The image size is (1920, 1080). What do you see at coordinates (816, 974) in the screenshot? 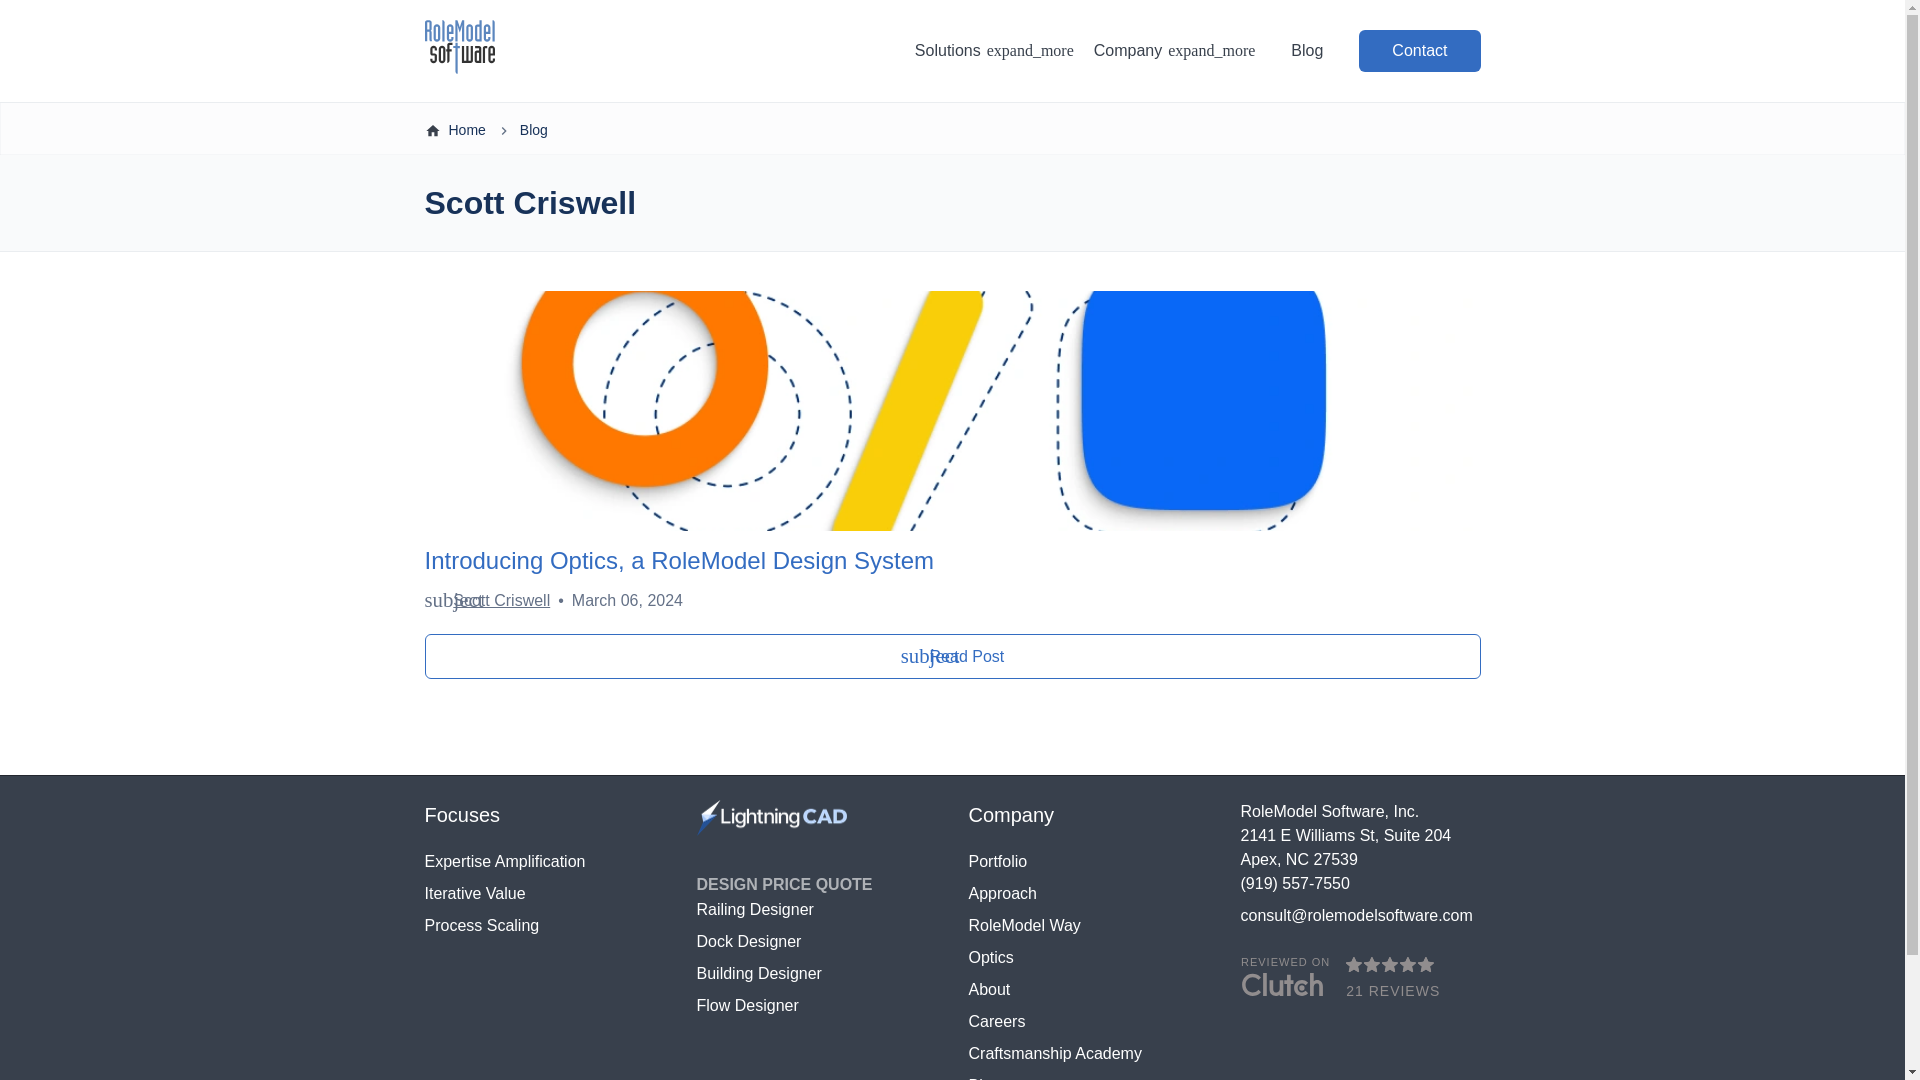
I see `Expertise Amplification` at bounding box center [816, 974].